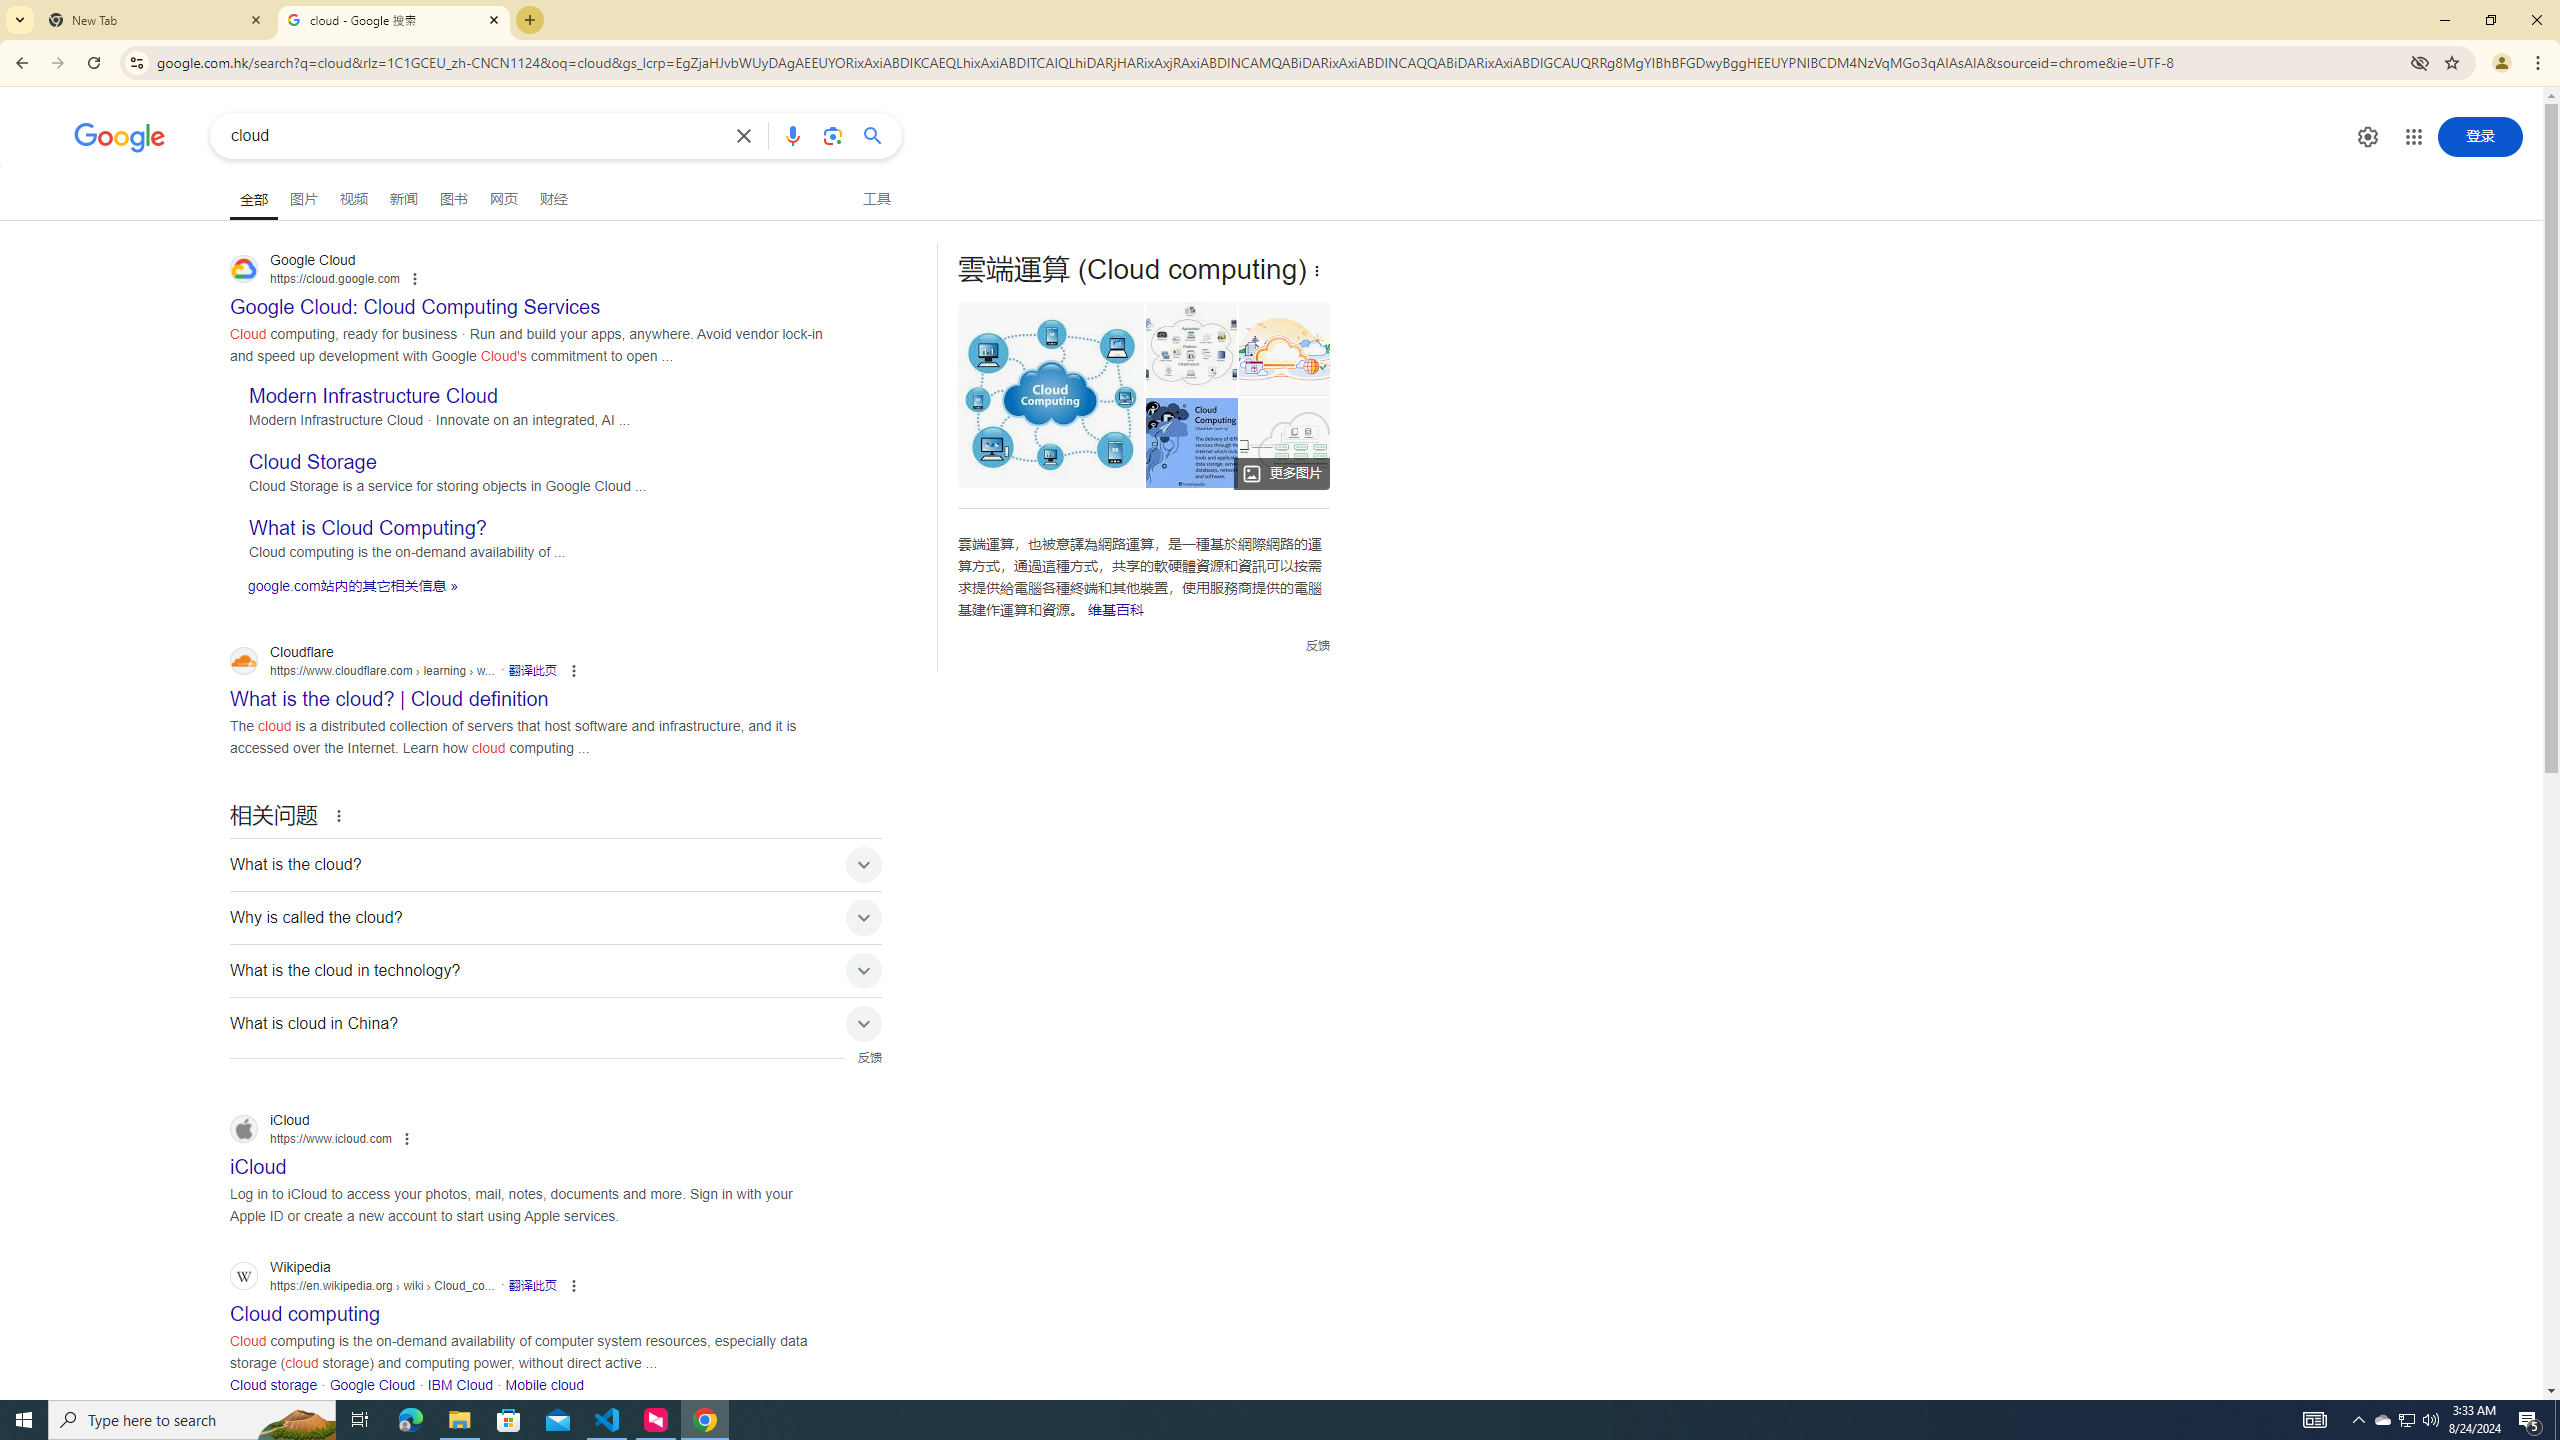  What do you see at coordinates (1291, 442) in the screenshot?
I see `What is the cloud? | Cloud definition | Cloudflare` at bounding box center [1291, 442].